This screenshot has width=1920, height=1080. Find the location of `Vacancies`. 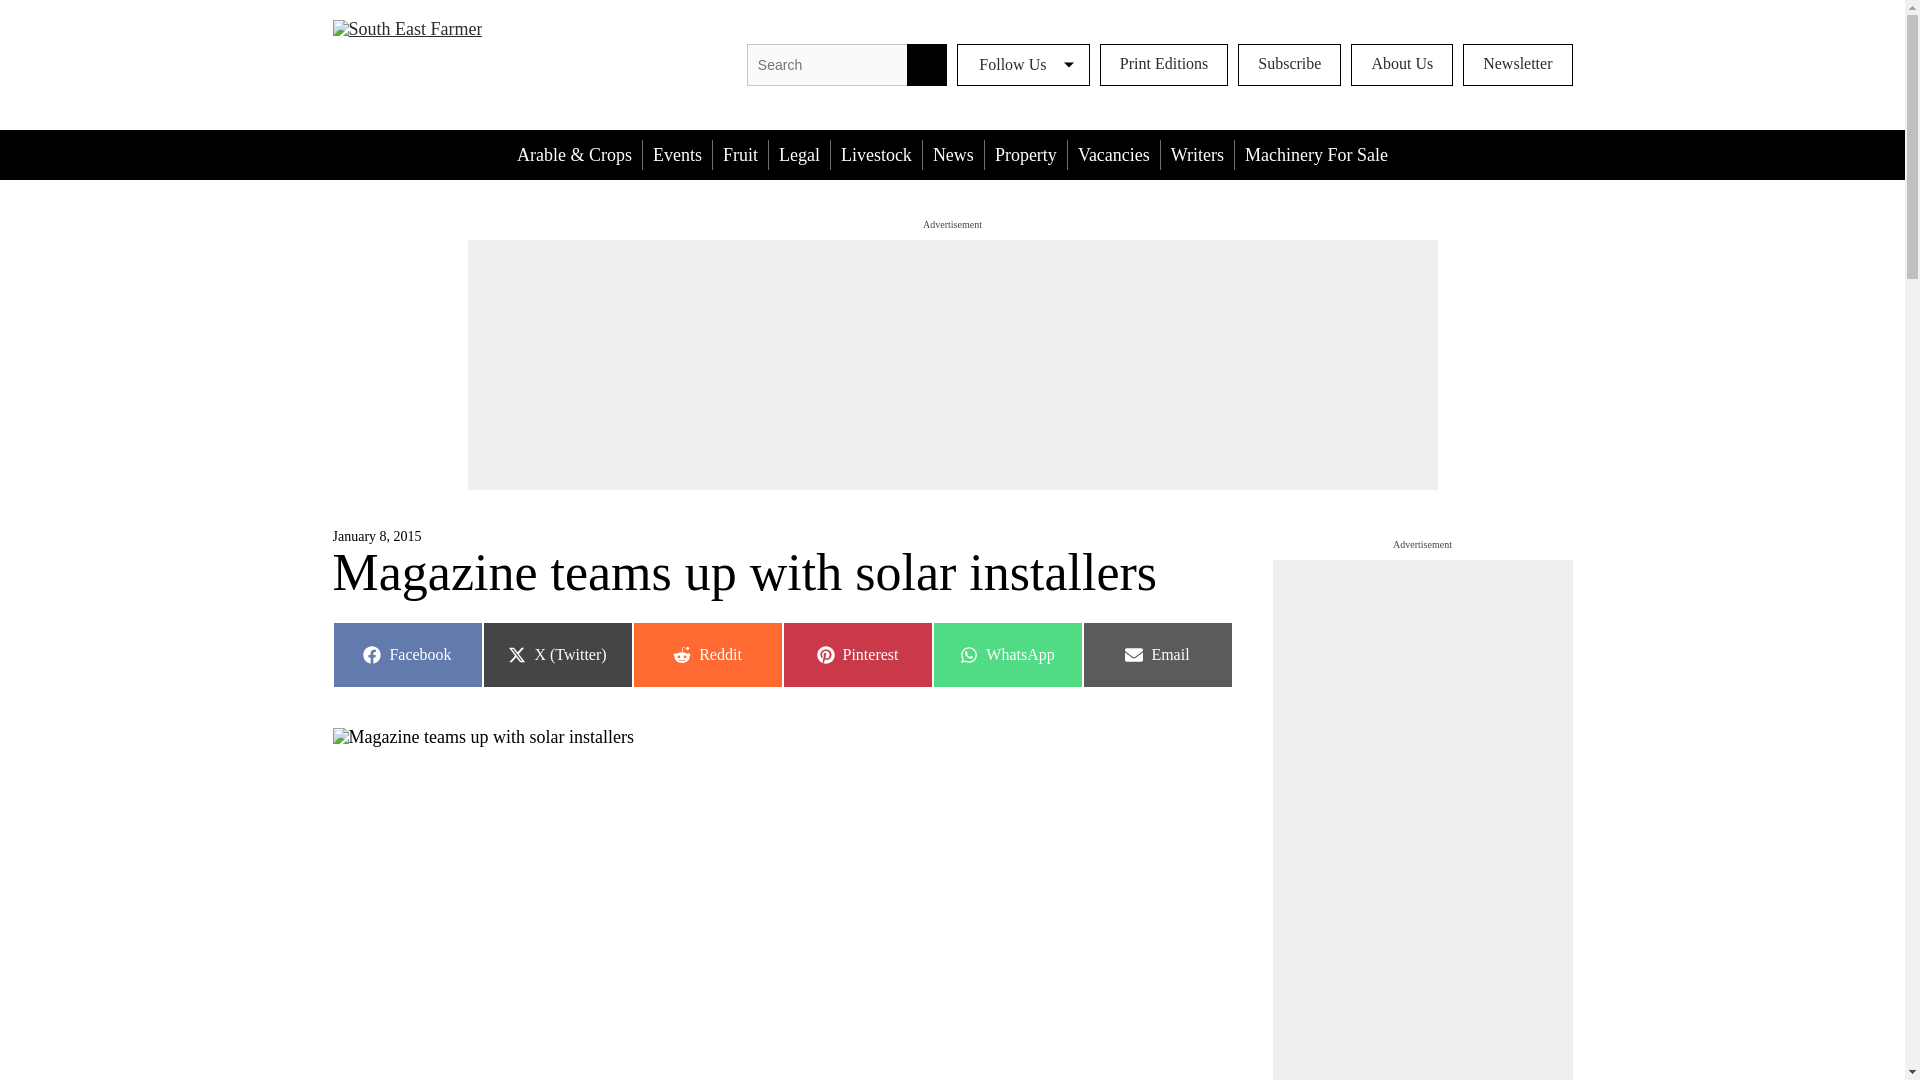

Vacancies is located at coordinates (1023, 65).